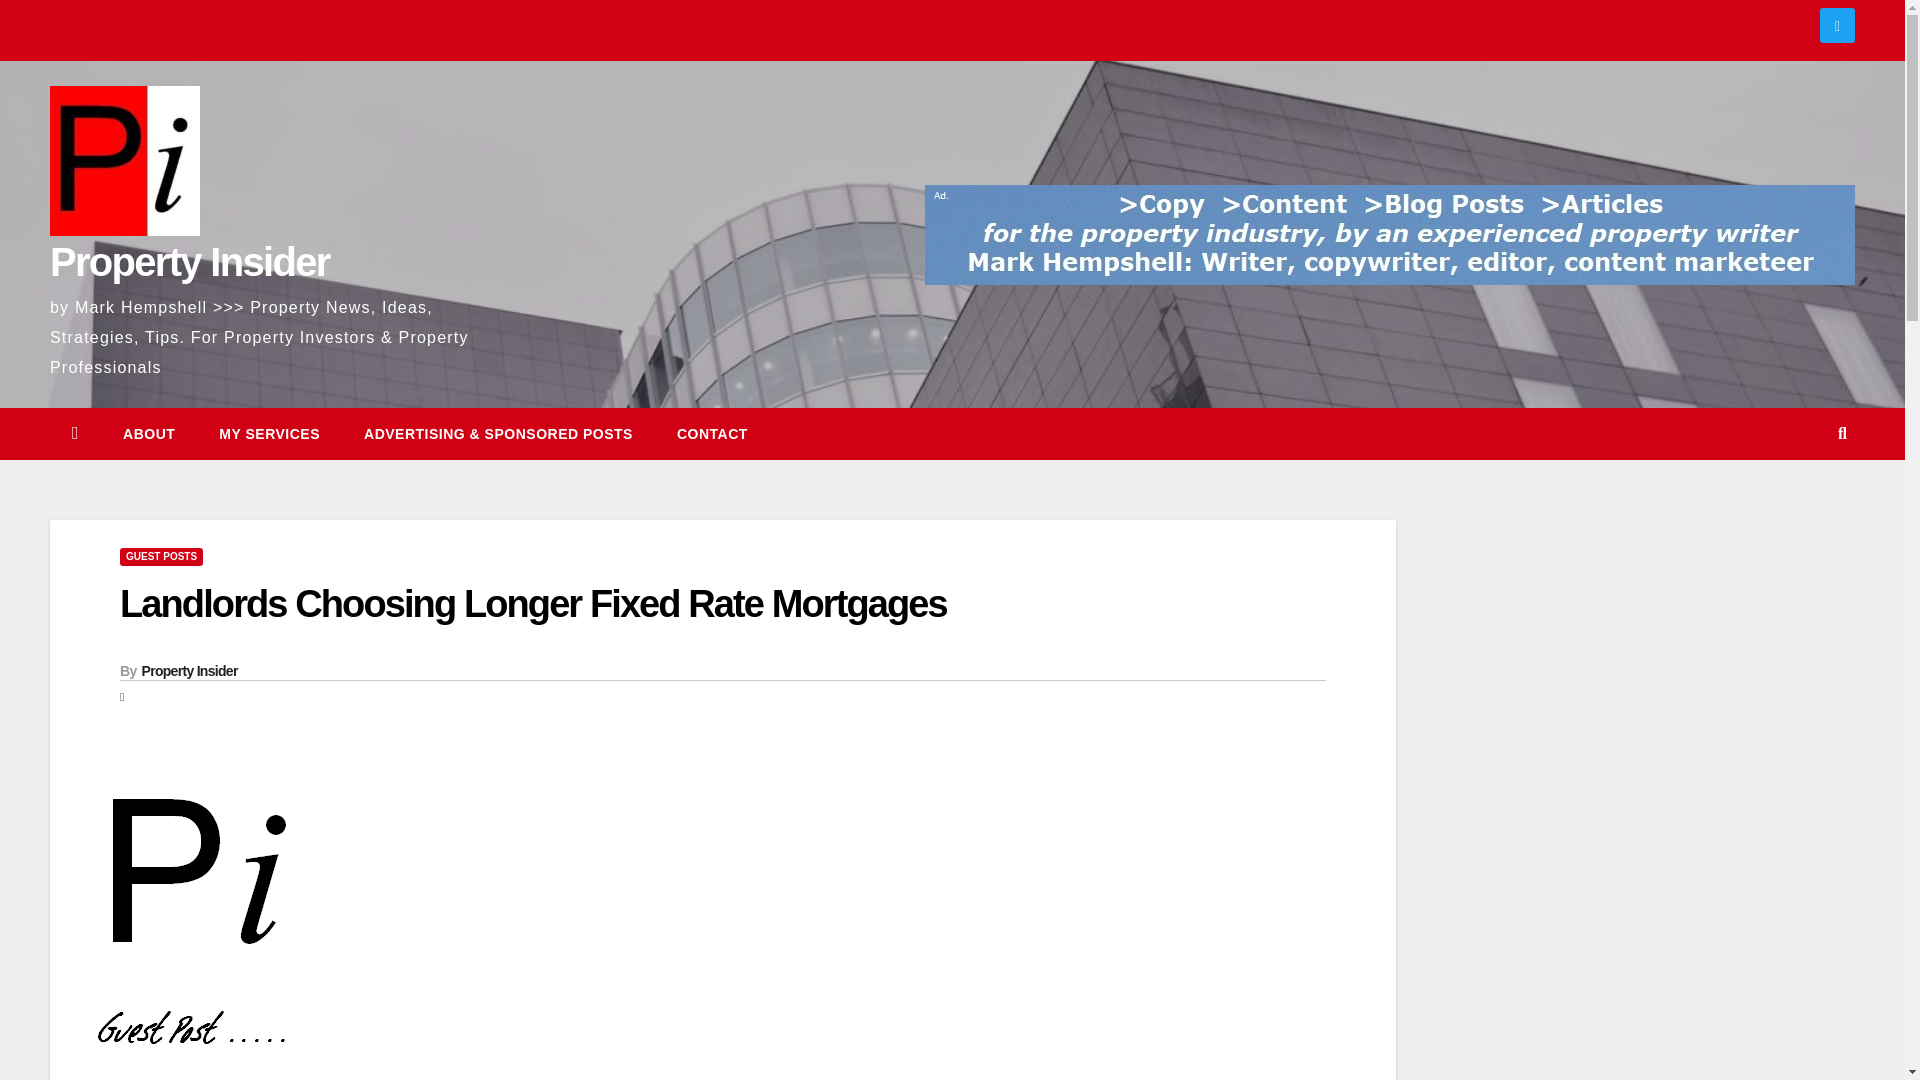 This screenshot has width=1920, height=1080. Describe the element at coordinates (190, 262) in the screenshot. I see `Property Insider` at that location.